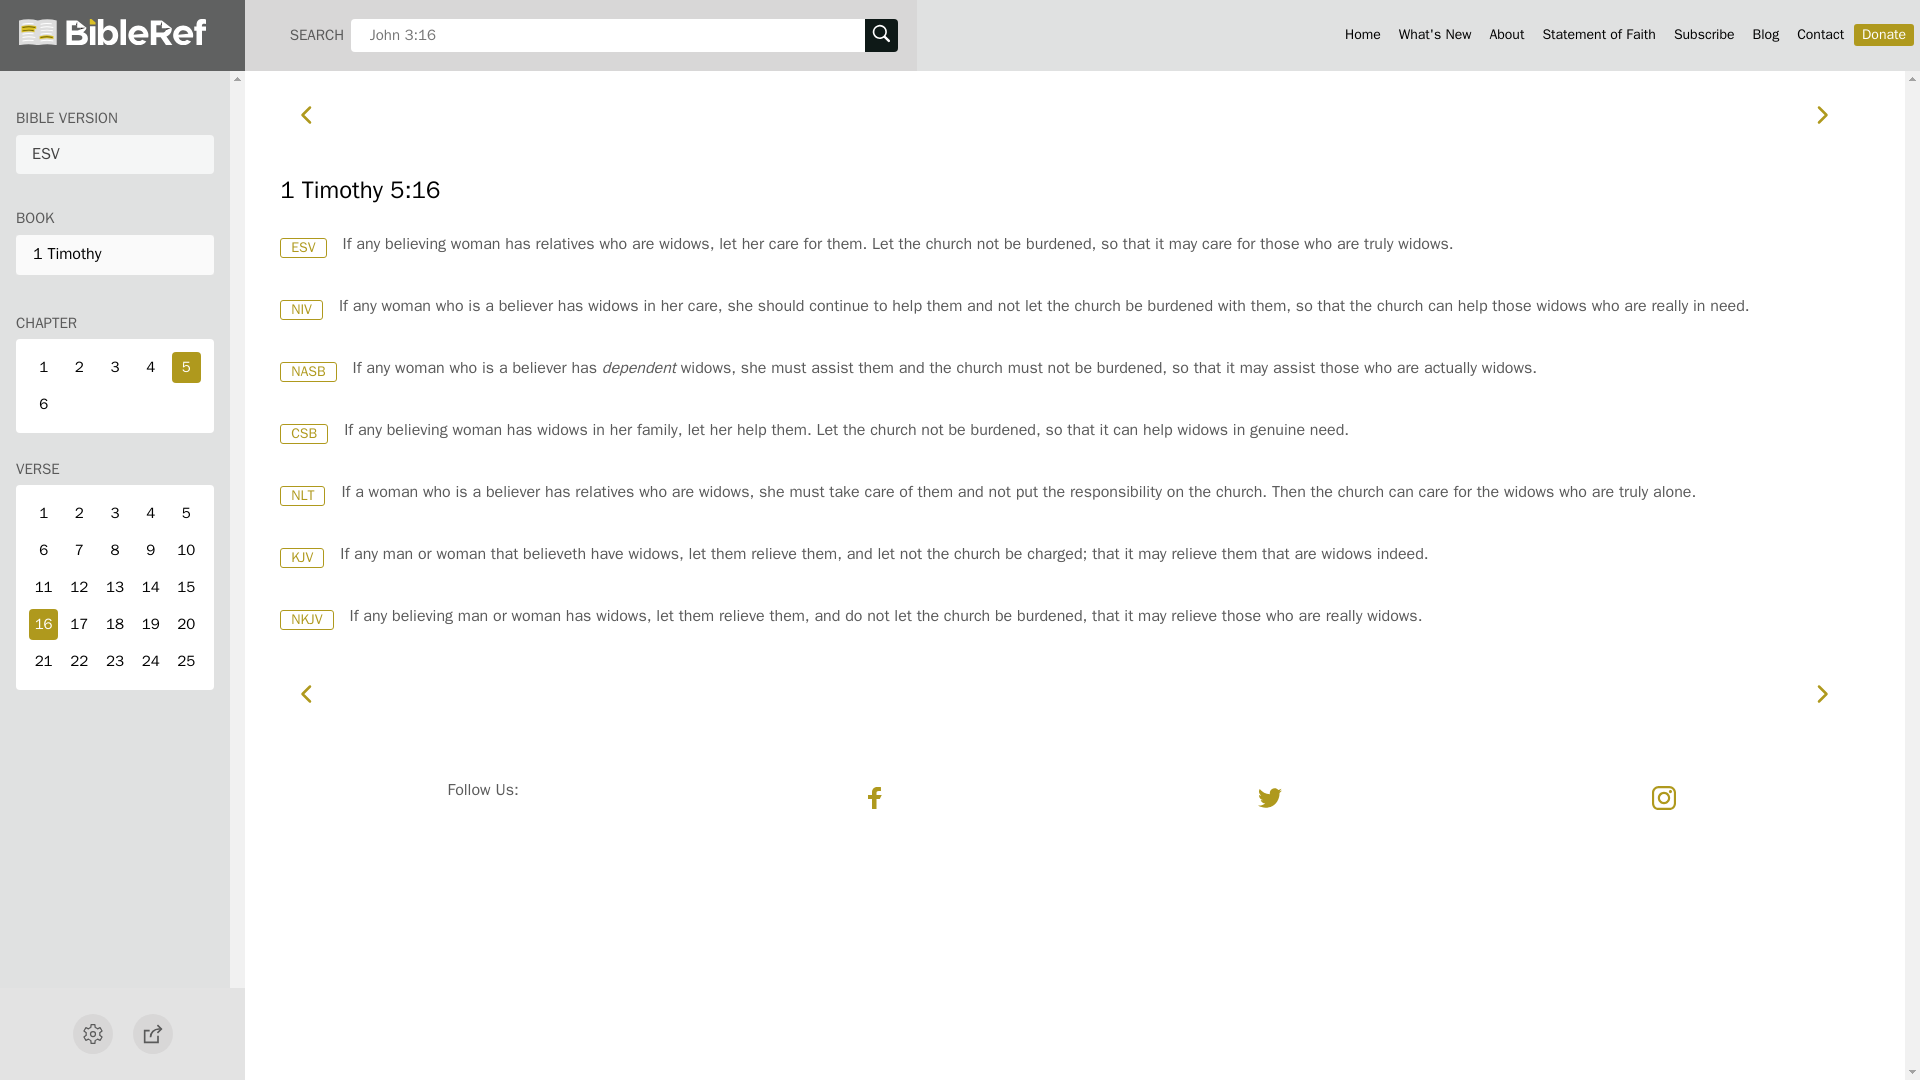 The width and height of the screenshot is (1920, 1080). What do you see at coordinates (1884, 34) in the screenshot?
I see `Donate` at bounding box center [1884, 34].